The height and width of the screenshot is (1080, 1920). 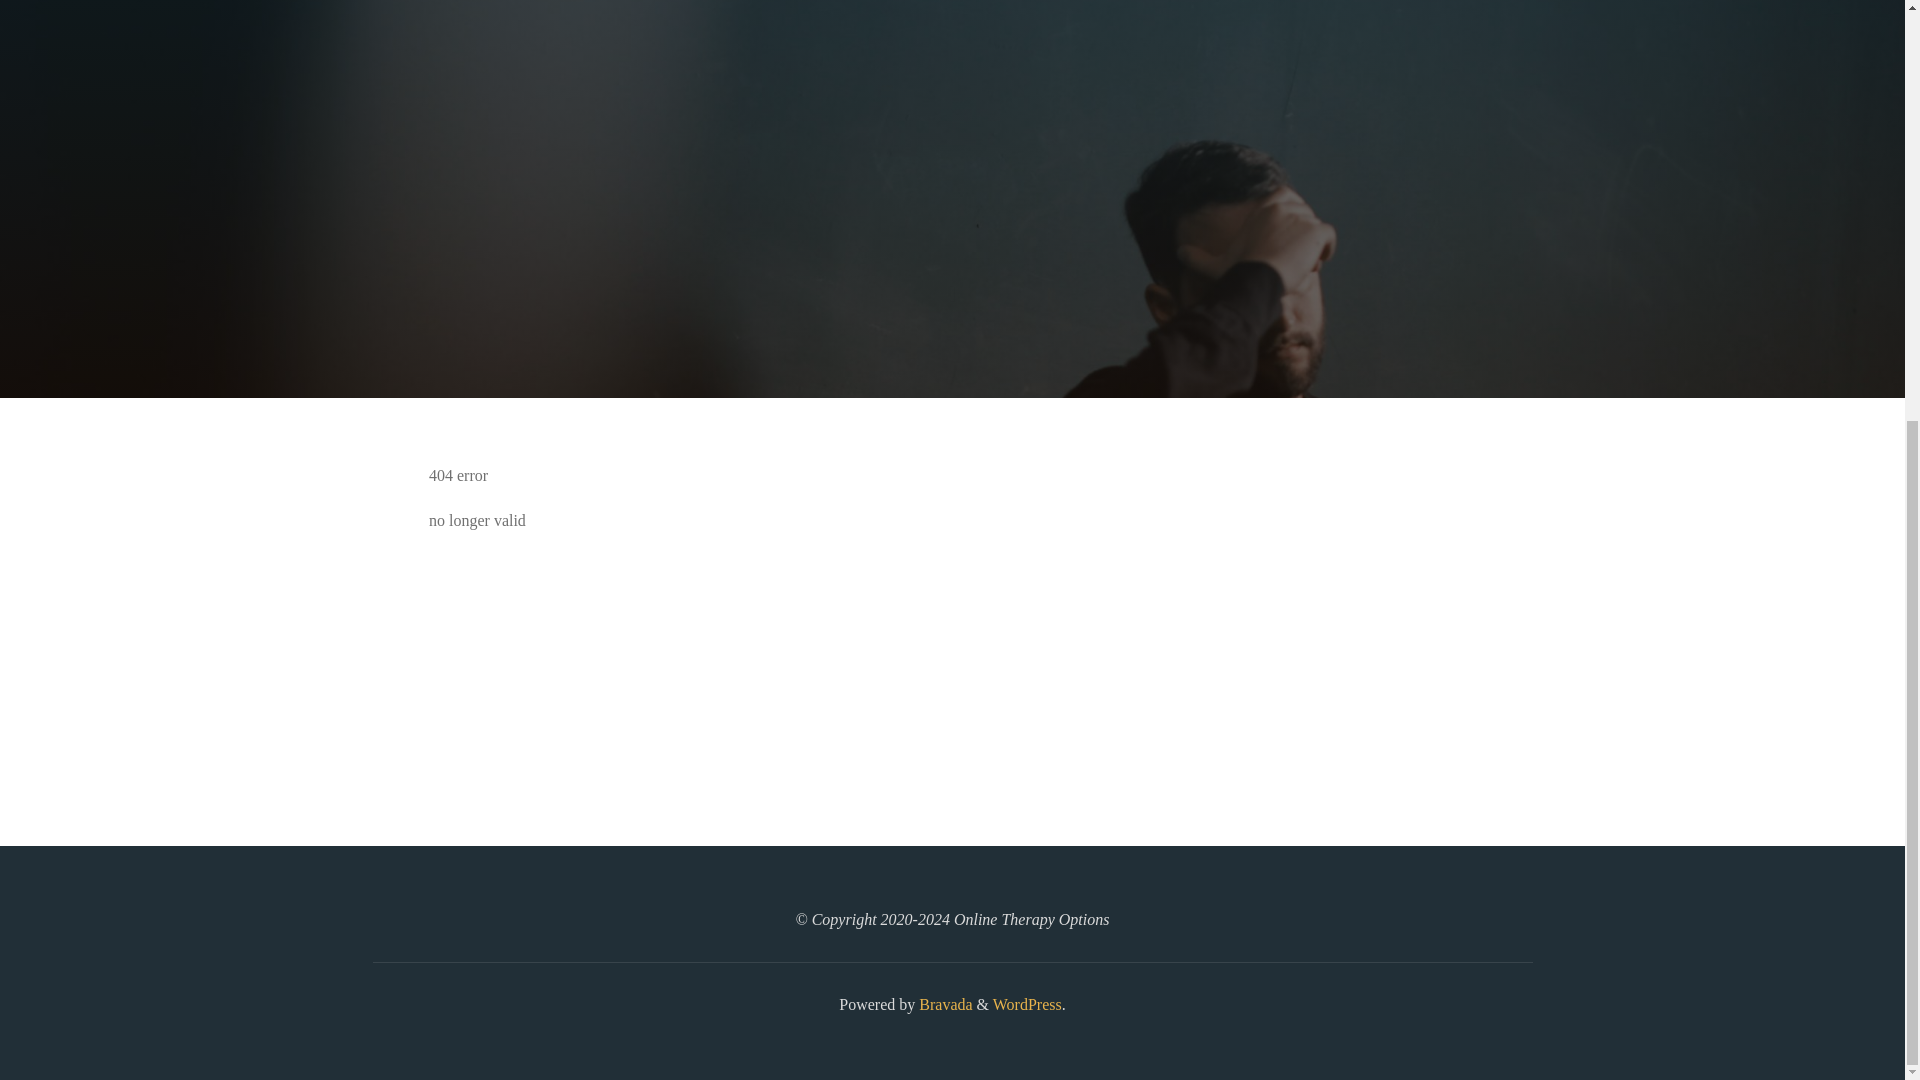 What do you see at coordinates (943, 1004) in the screenshot?
I see `Bravada WordPress Theme by Cryout Creations` at bounding box center [943, 1004].